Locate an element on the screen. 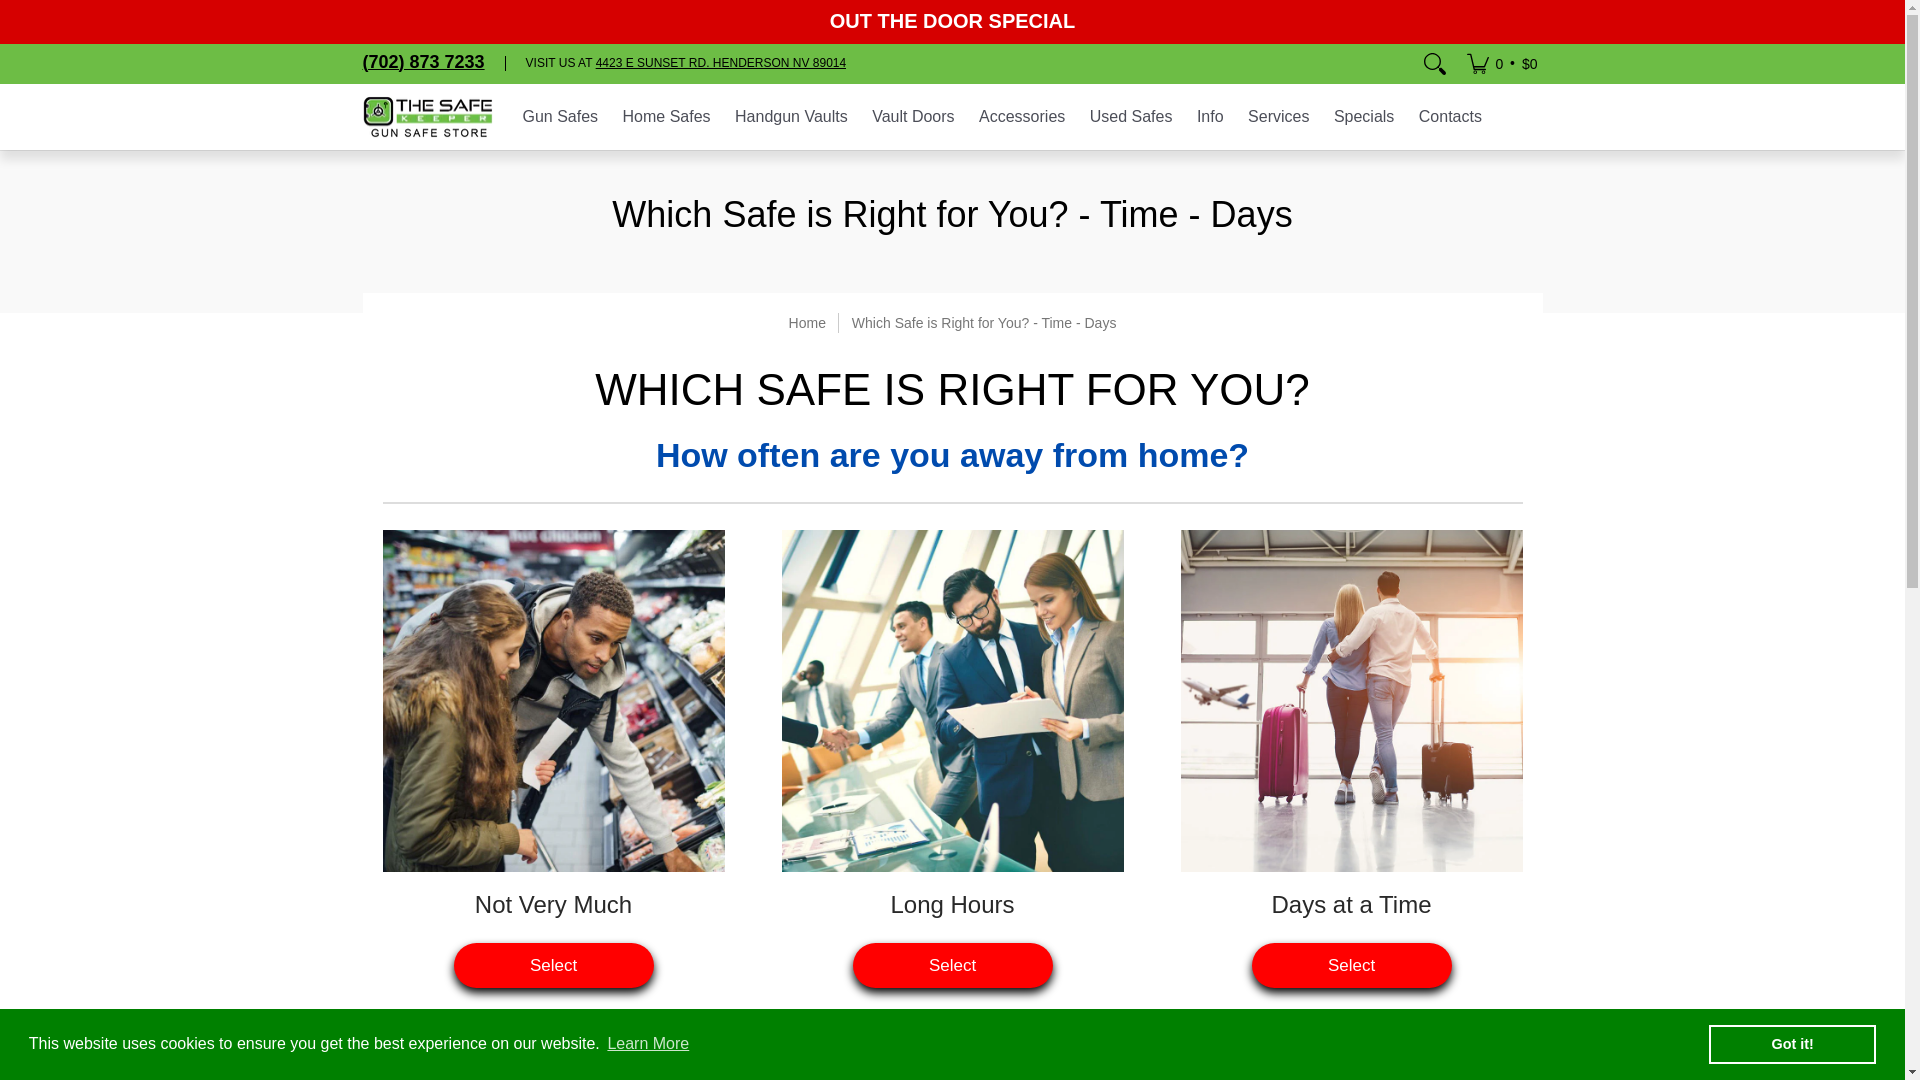  Liberty Gun Safes Henderson is located at coordinates (426, 118).